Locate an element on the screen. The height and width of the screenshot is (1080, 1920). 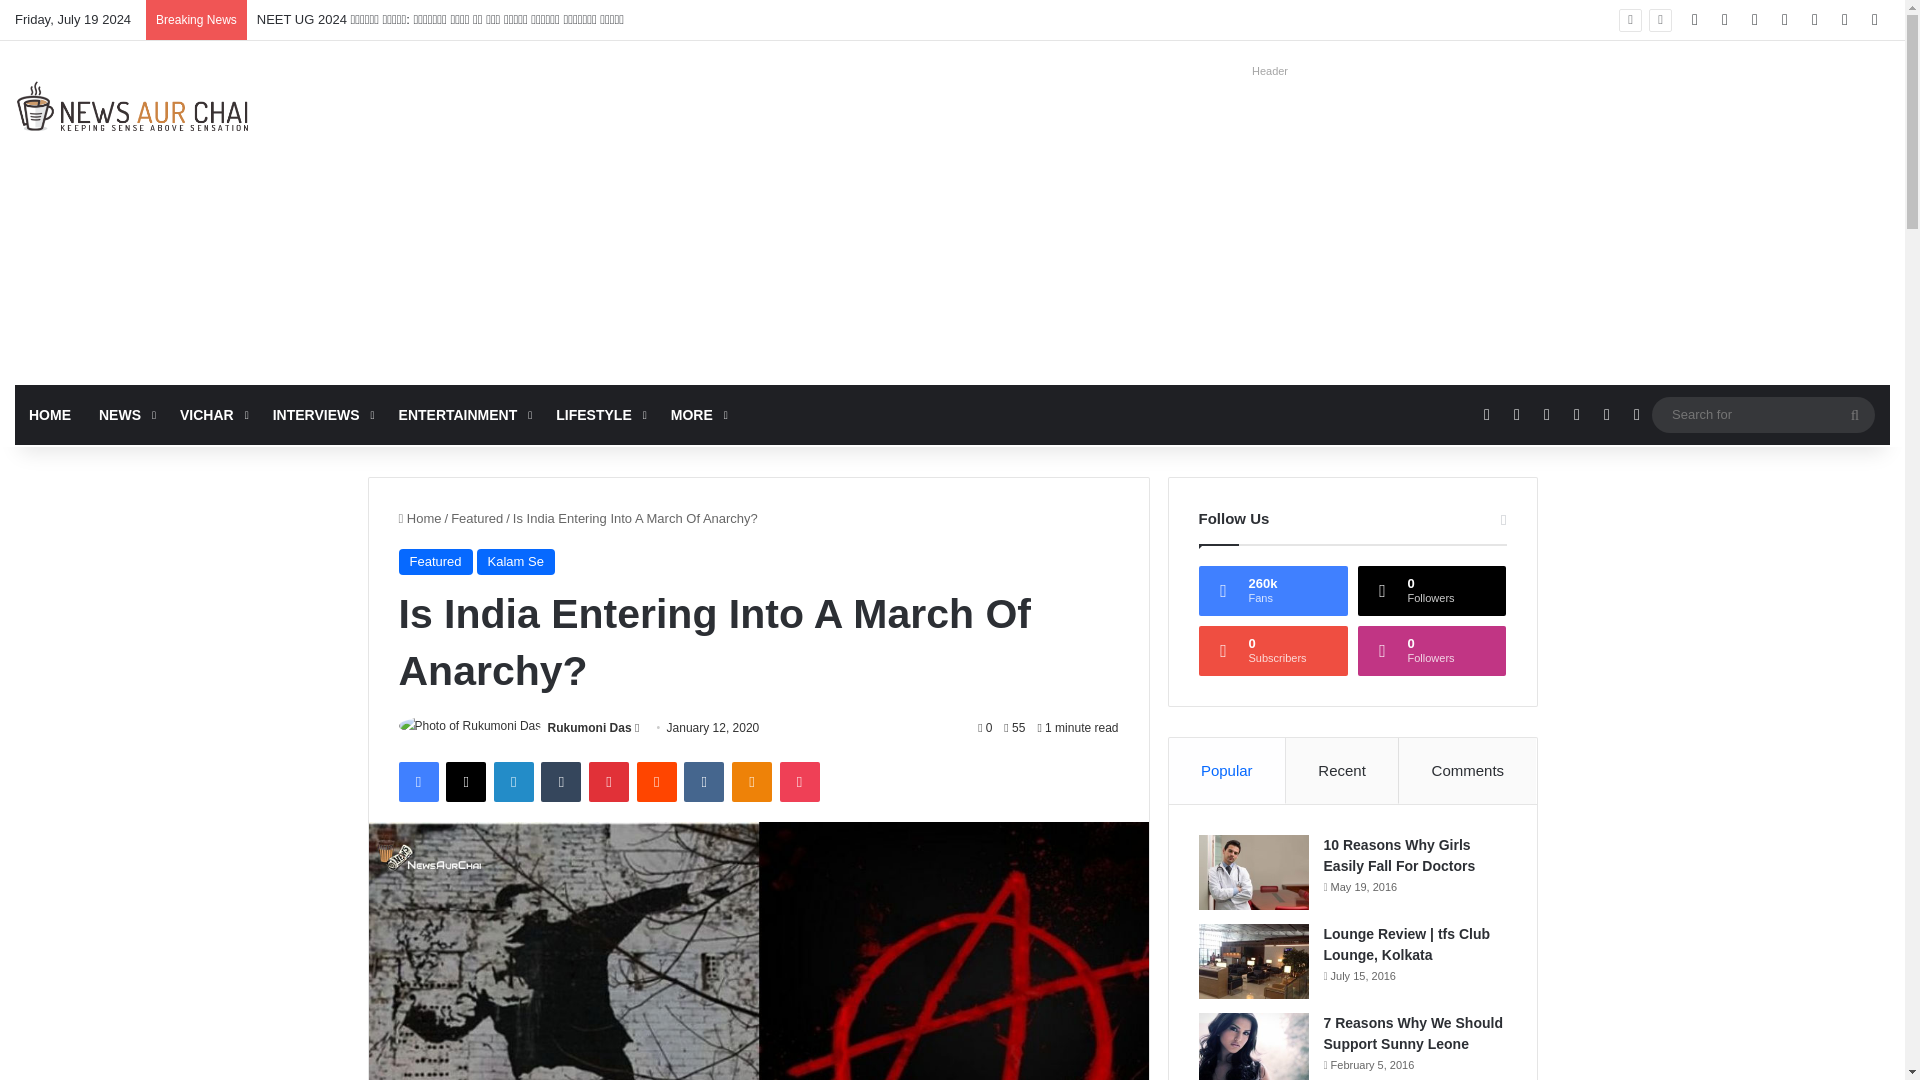
Odnoklassniki is located at coordinates (751, 782).